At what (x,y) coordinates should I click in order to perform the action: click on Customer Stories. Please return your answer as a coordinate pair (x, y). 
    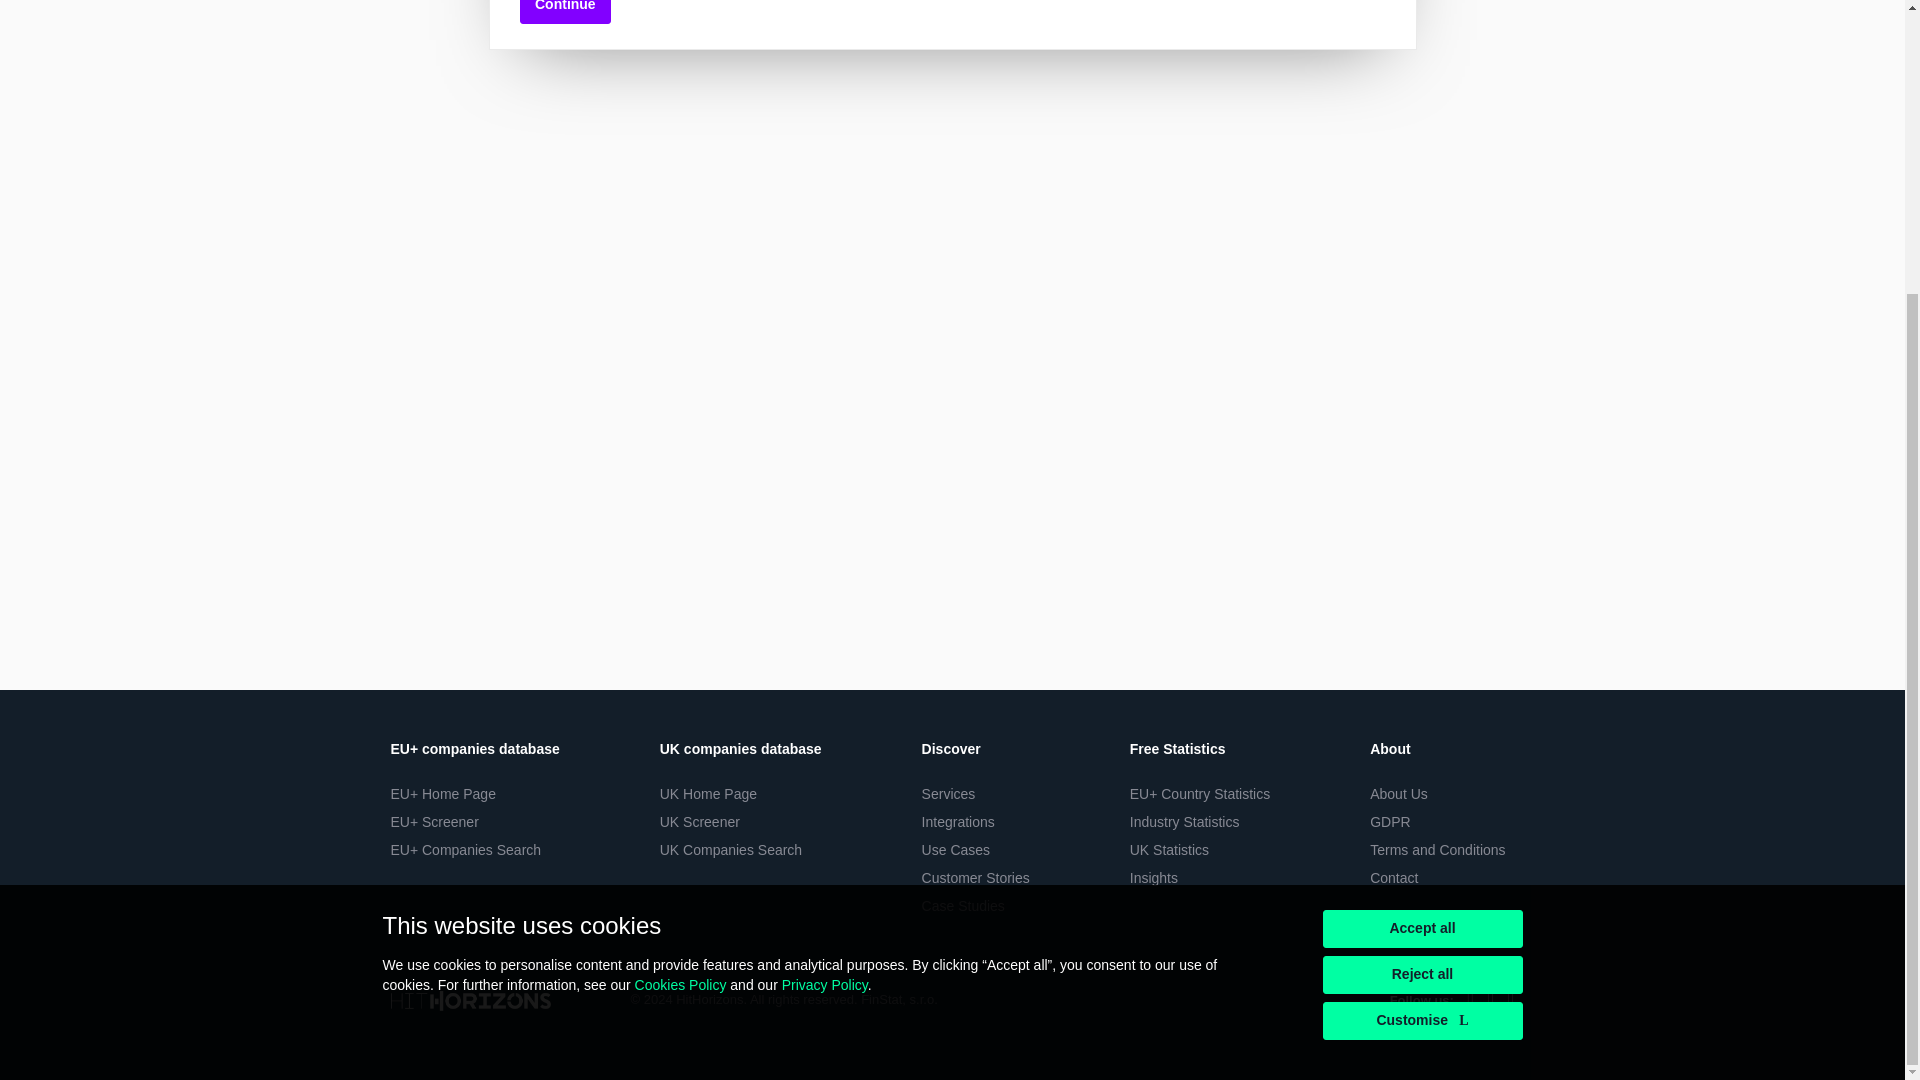
    Looking at the image, I should click on (975, 878).